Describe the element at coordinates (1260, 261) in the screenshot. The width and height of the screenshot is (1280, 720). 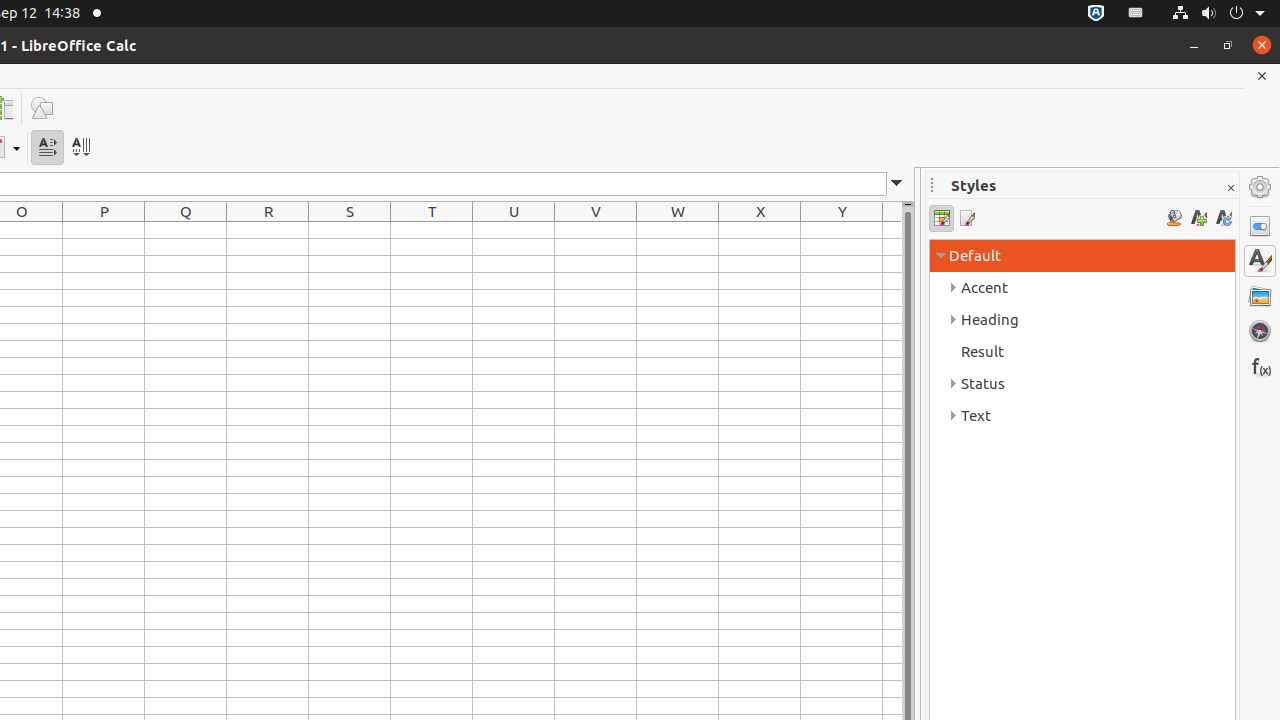
I see `Styles` at that location.